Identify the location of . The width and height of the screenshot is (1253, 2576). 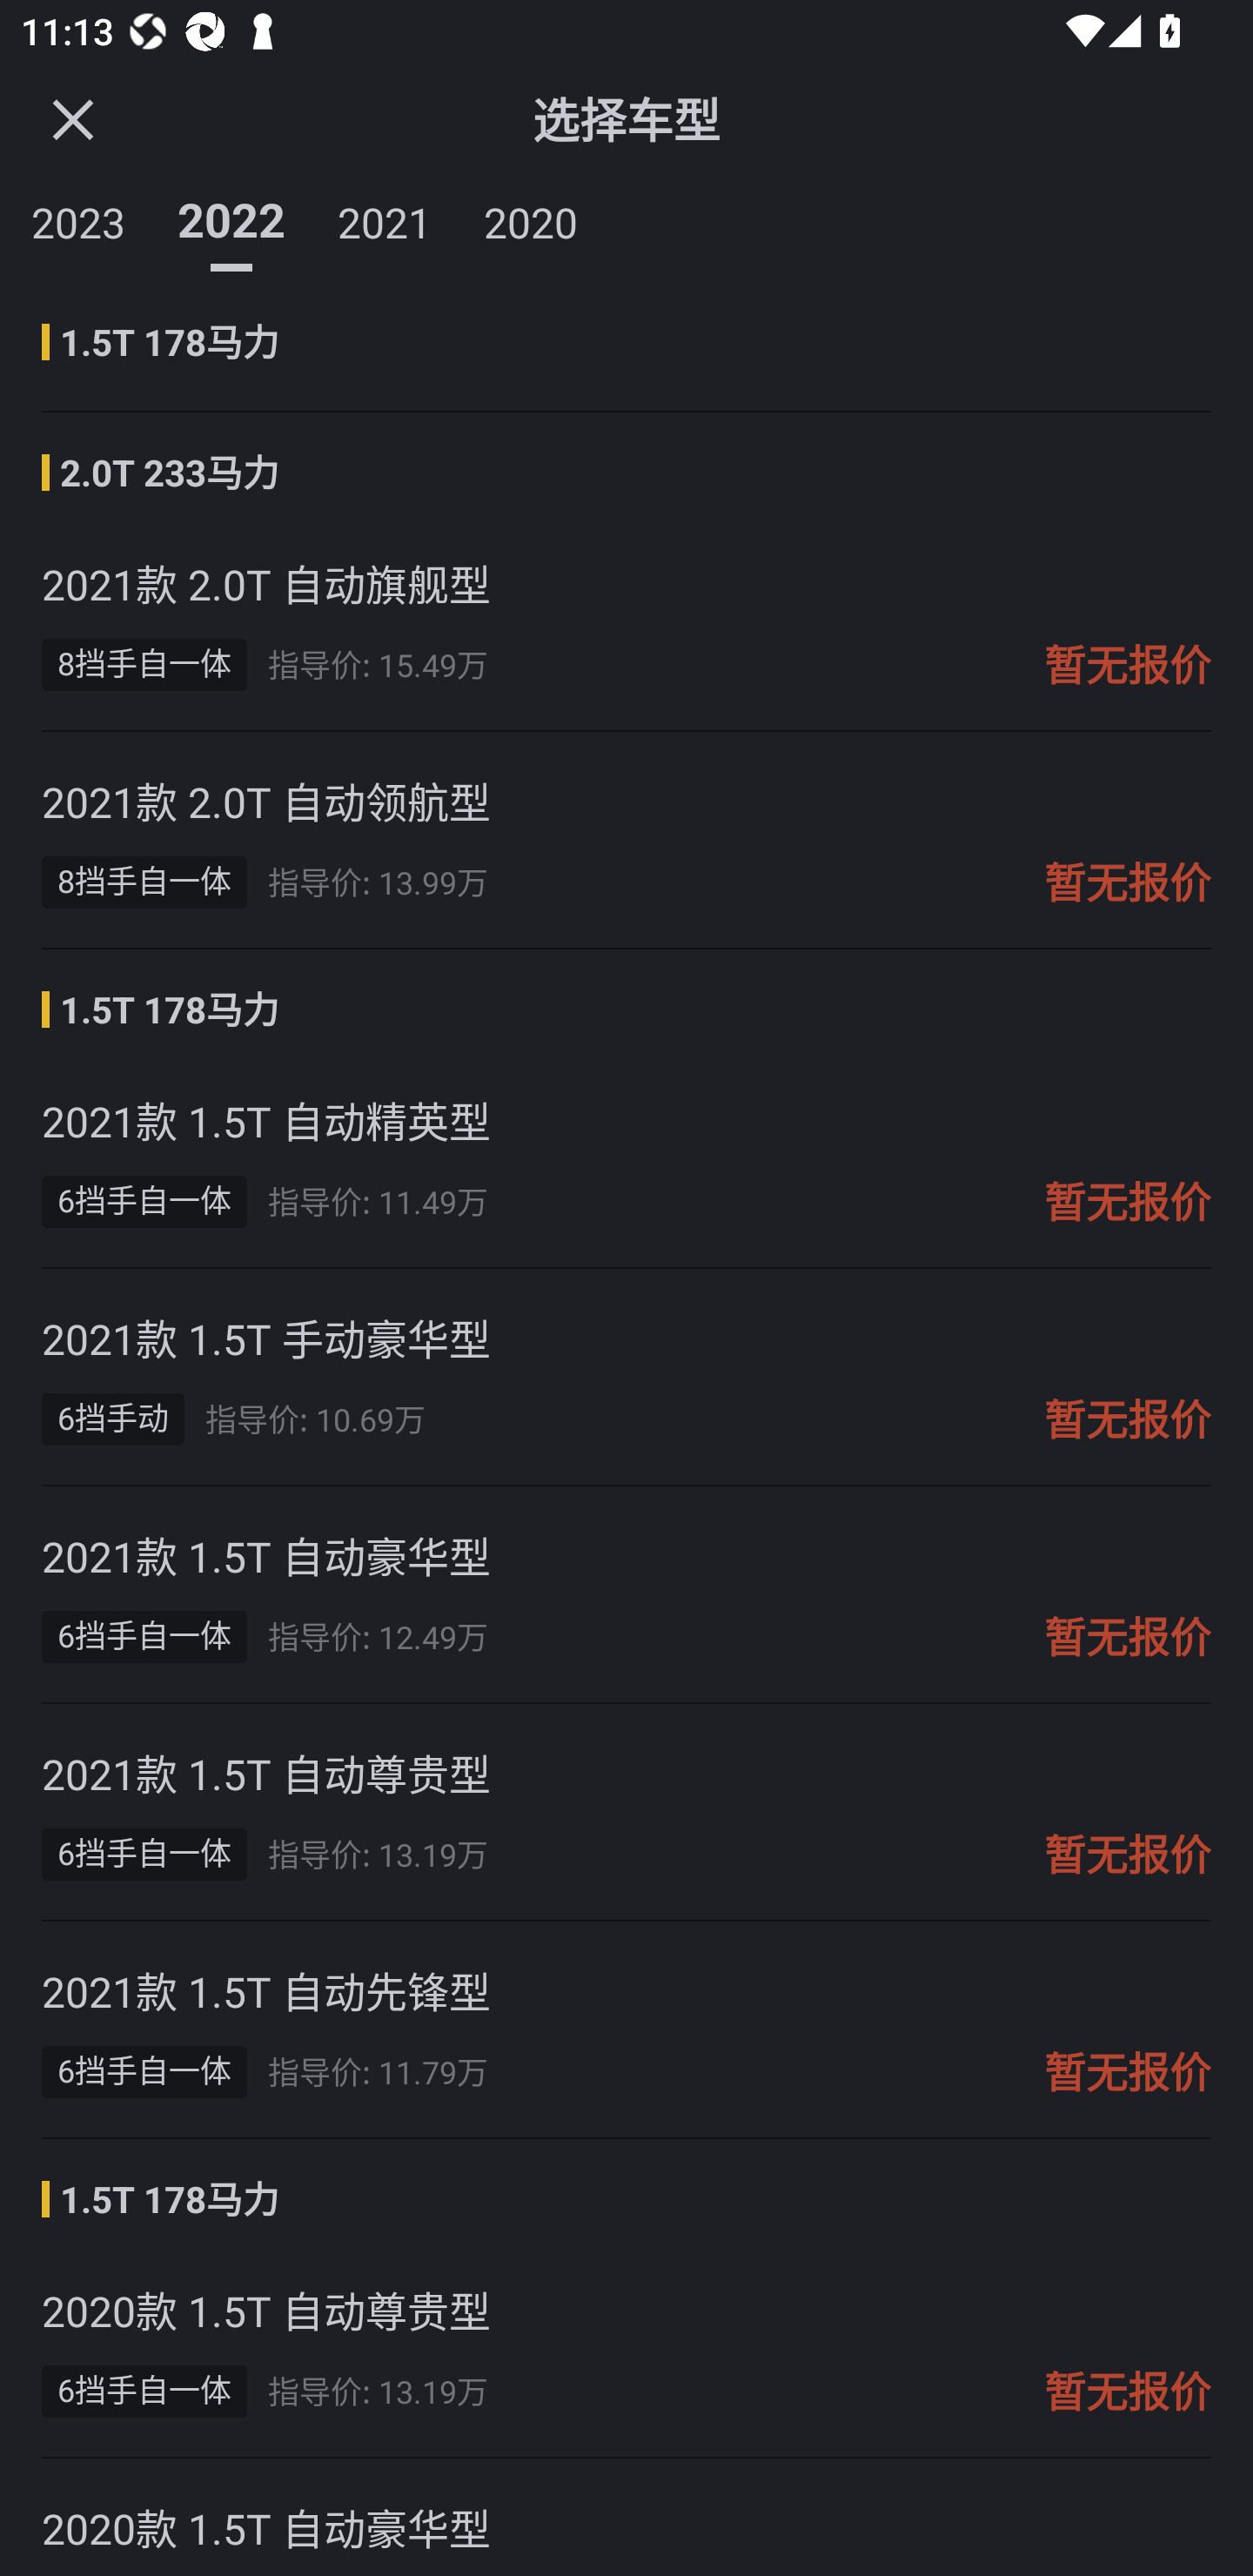
(72, 118).